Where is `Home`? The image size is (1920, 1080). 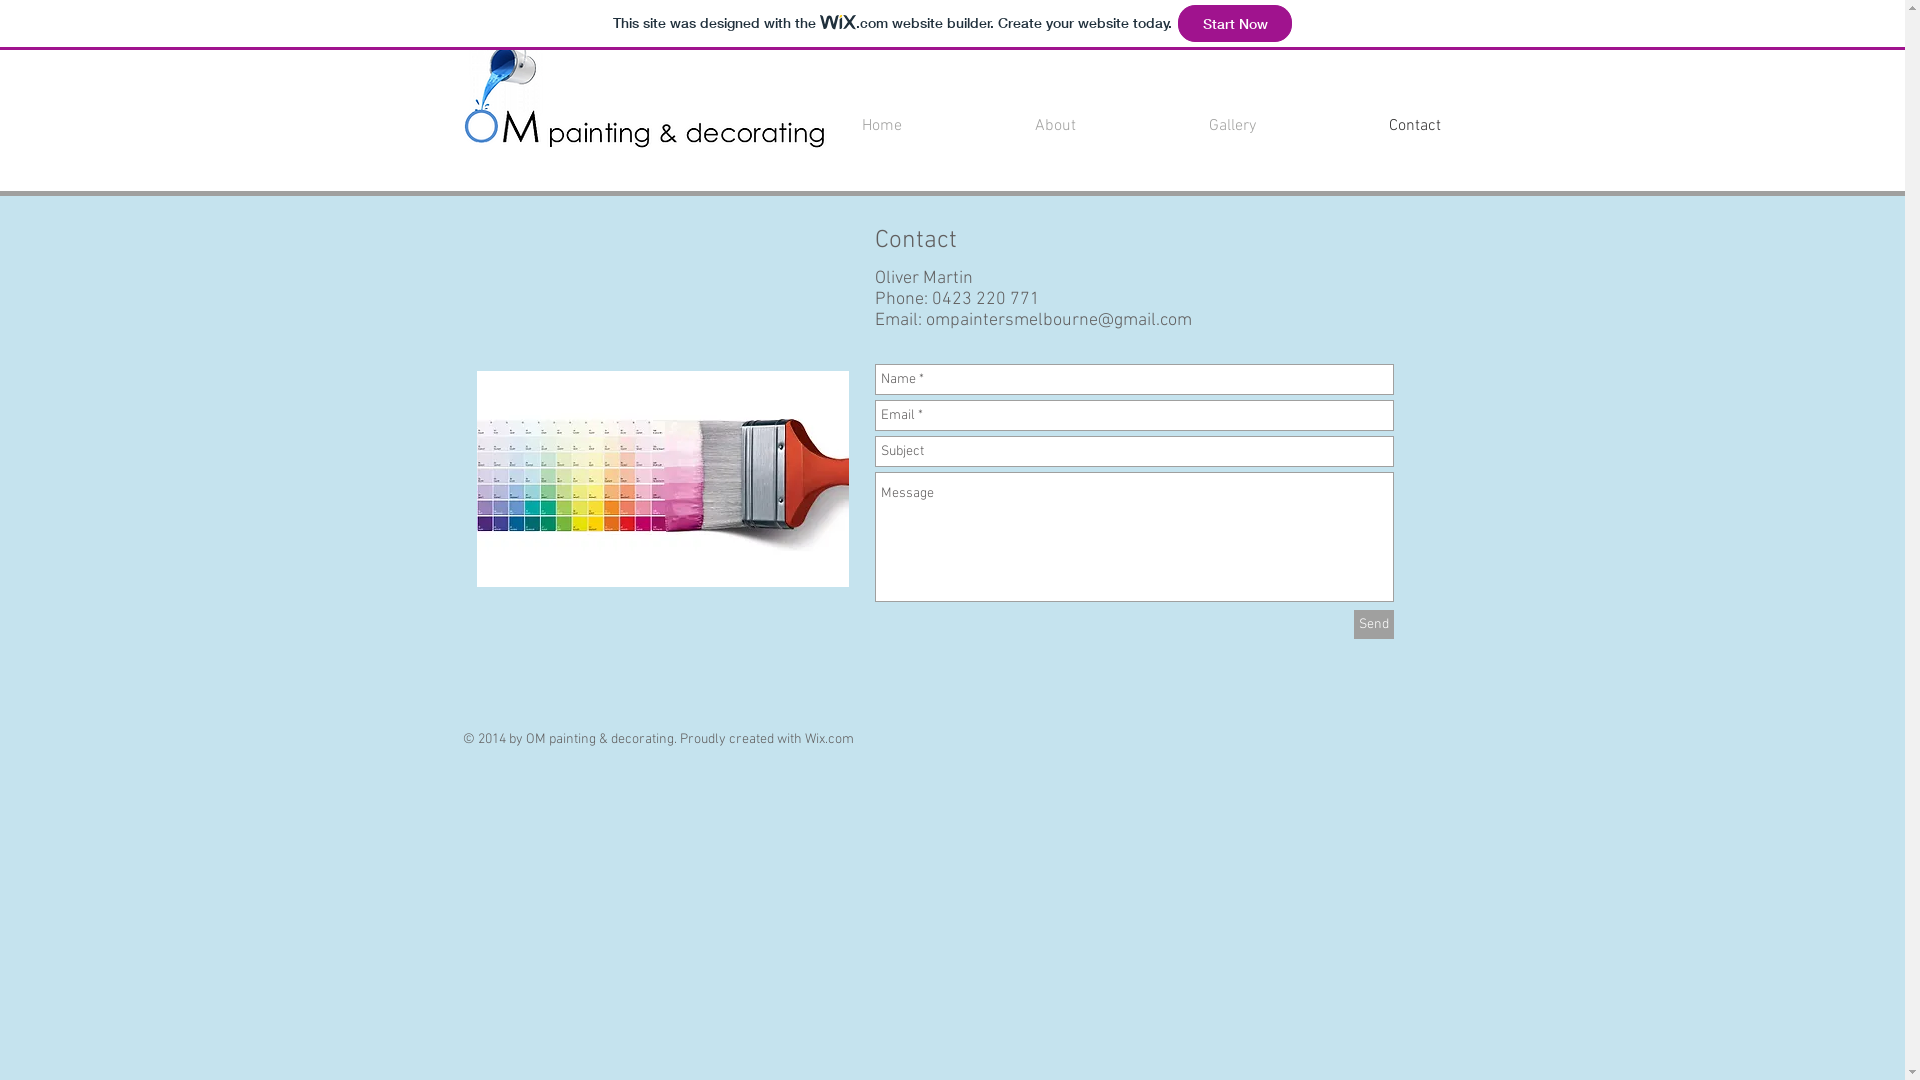 Home is located at coordinates (830, 126).